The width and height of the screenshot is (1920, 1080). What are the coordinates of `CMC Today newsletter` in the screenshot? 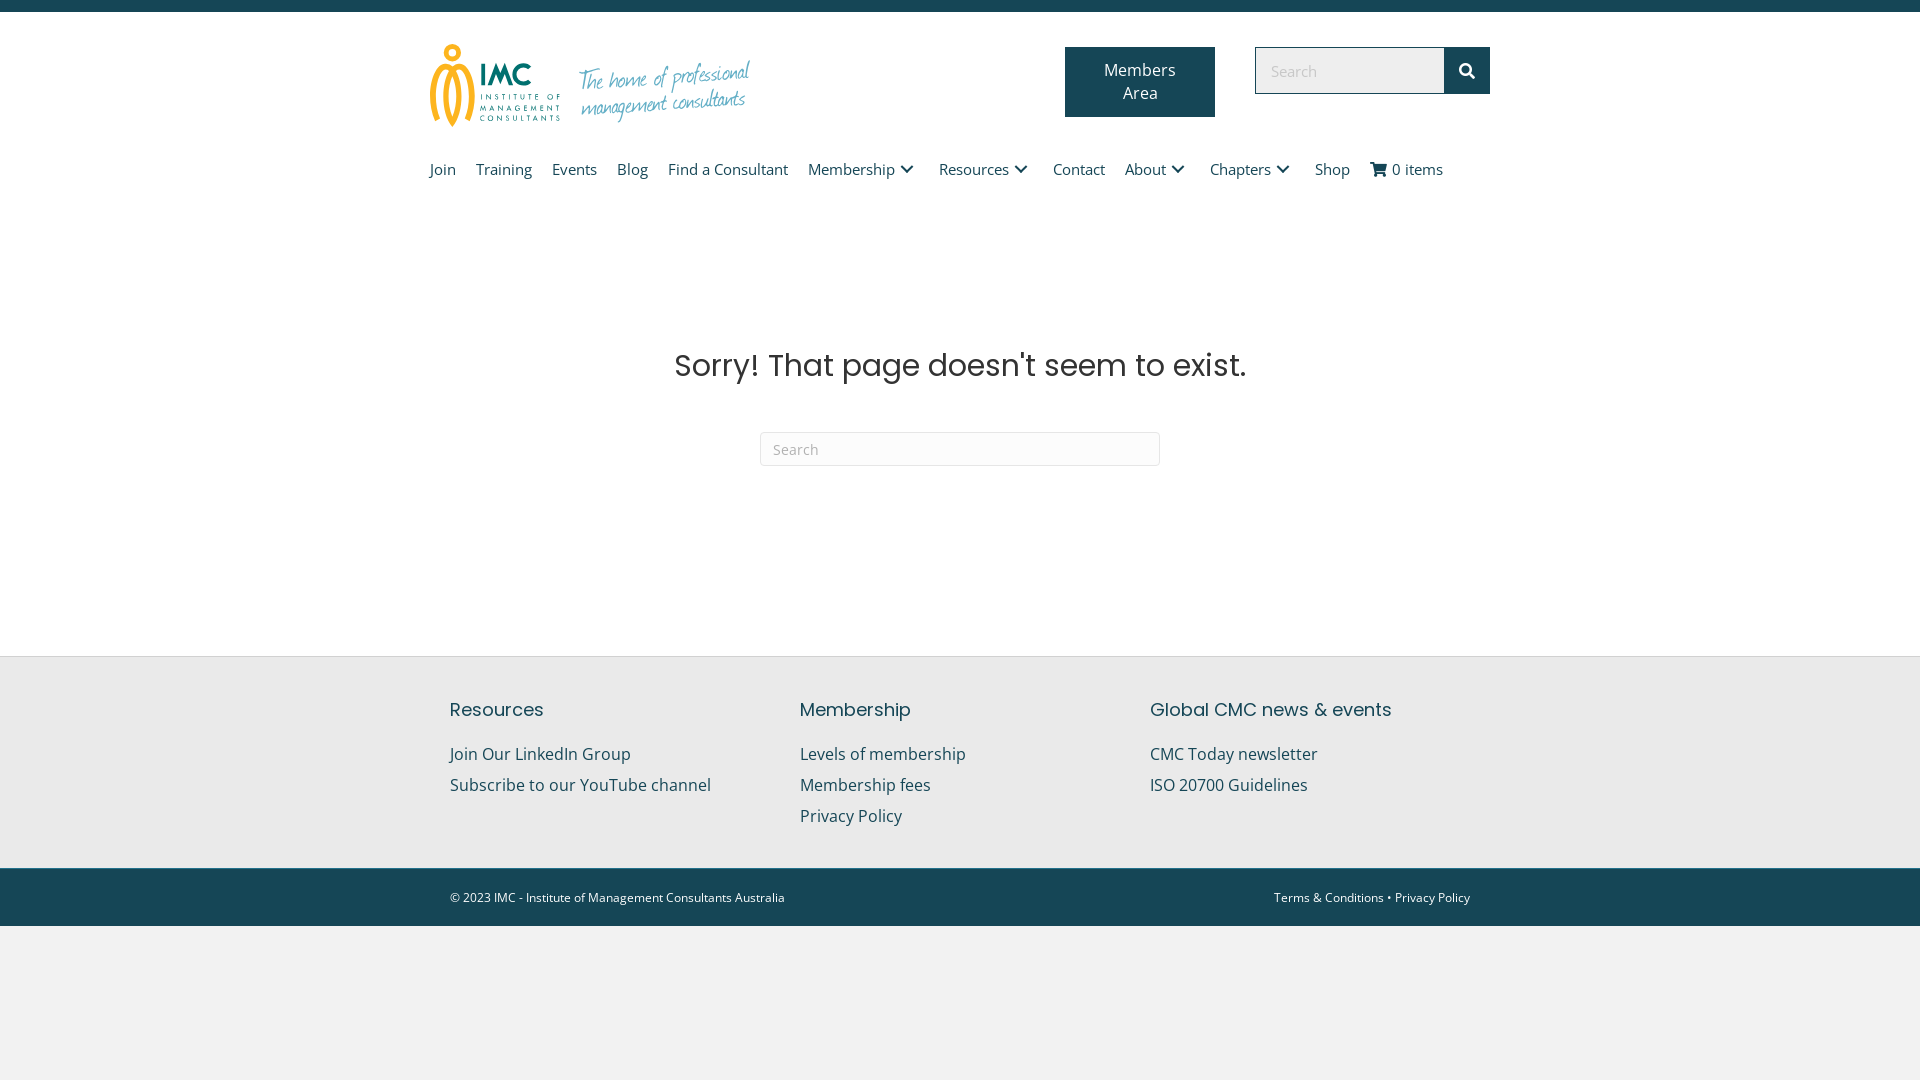 It's located at (1234, 753).